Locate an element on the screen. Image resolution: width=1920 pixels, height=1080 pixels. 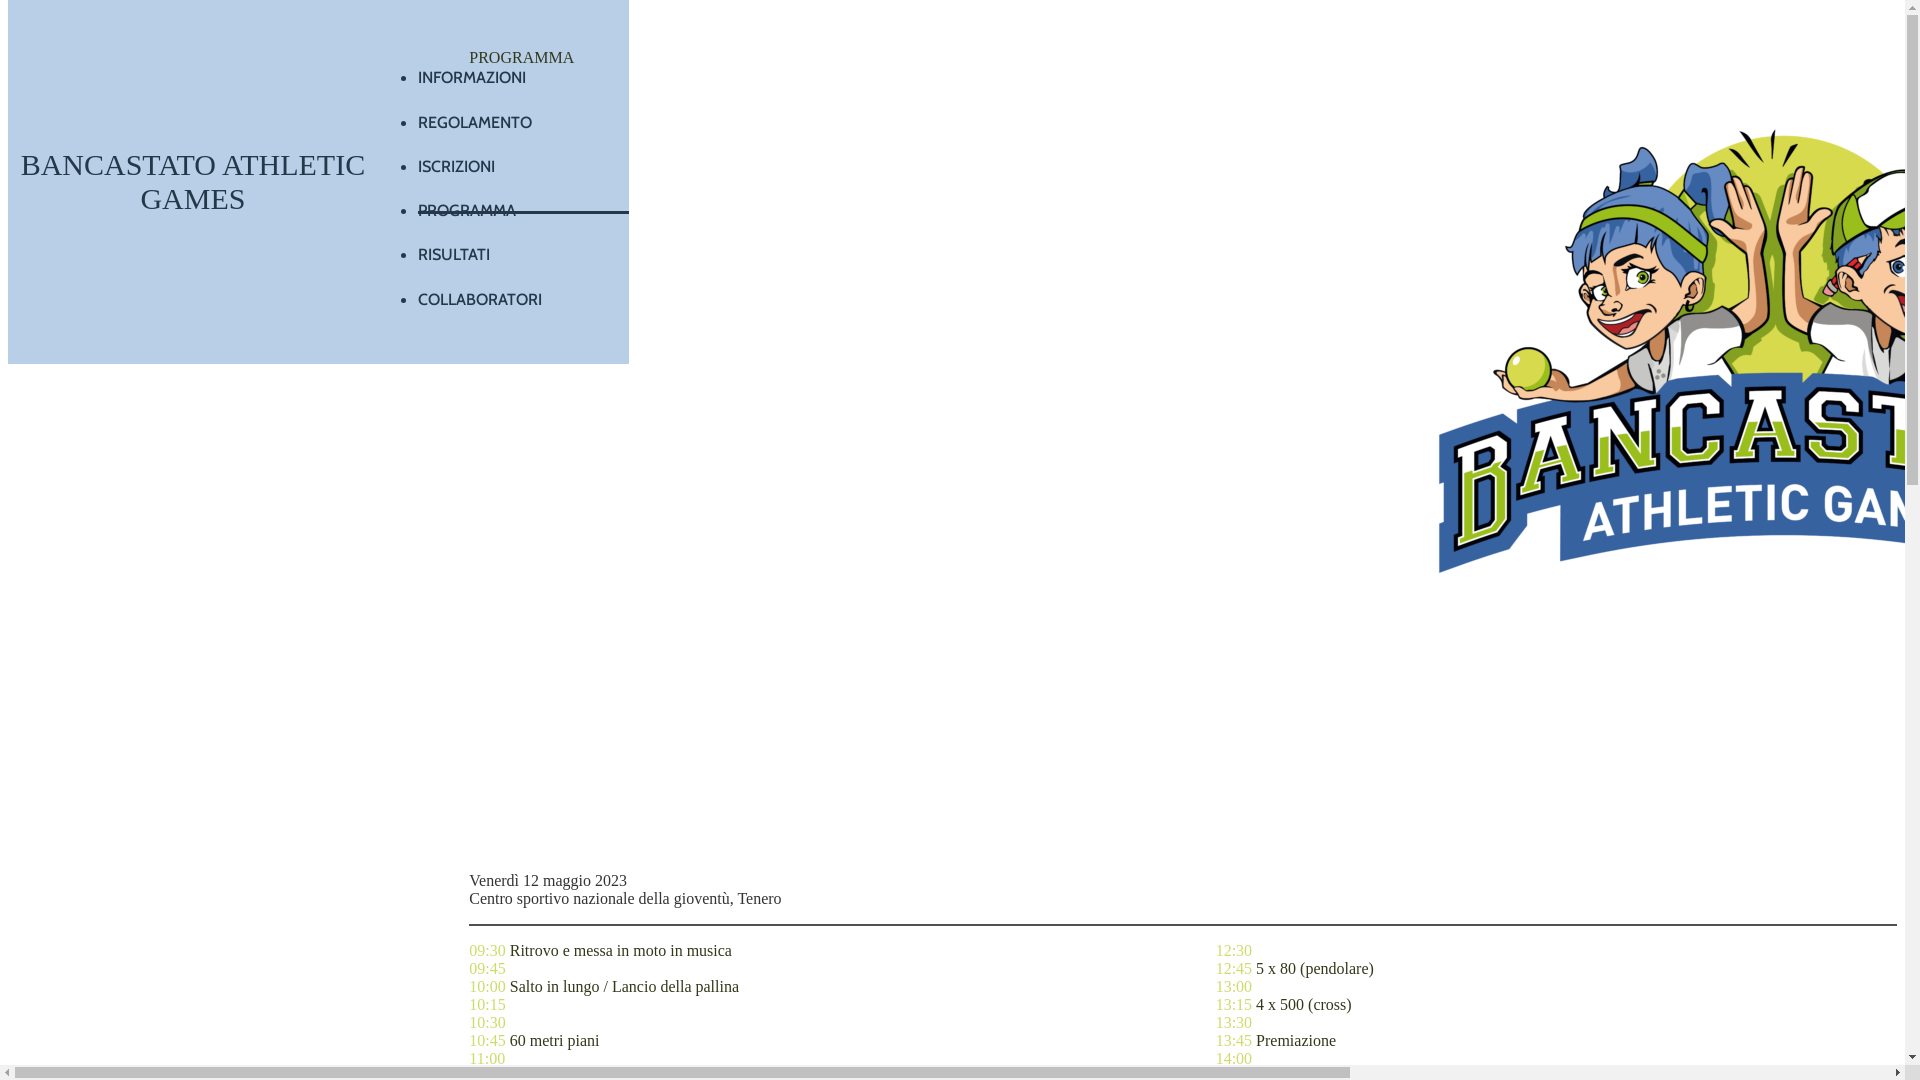
RISULTATI is located at coordinates (524, 248).